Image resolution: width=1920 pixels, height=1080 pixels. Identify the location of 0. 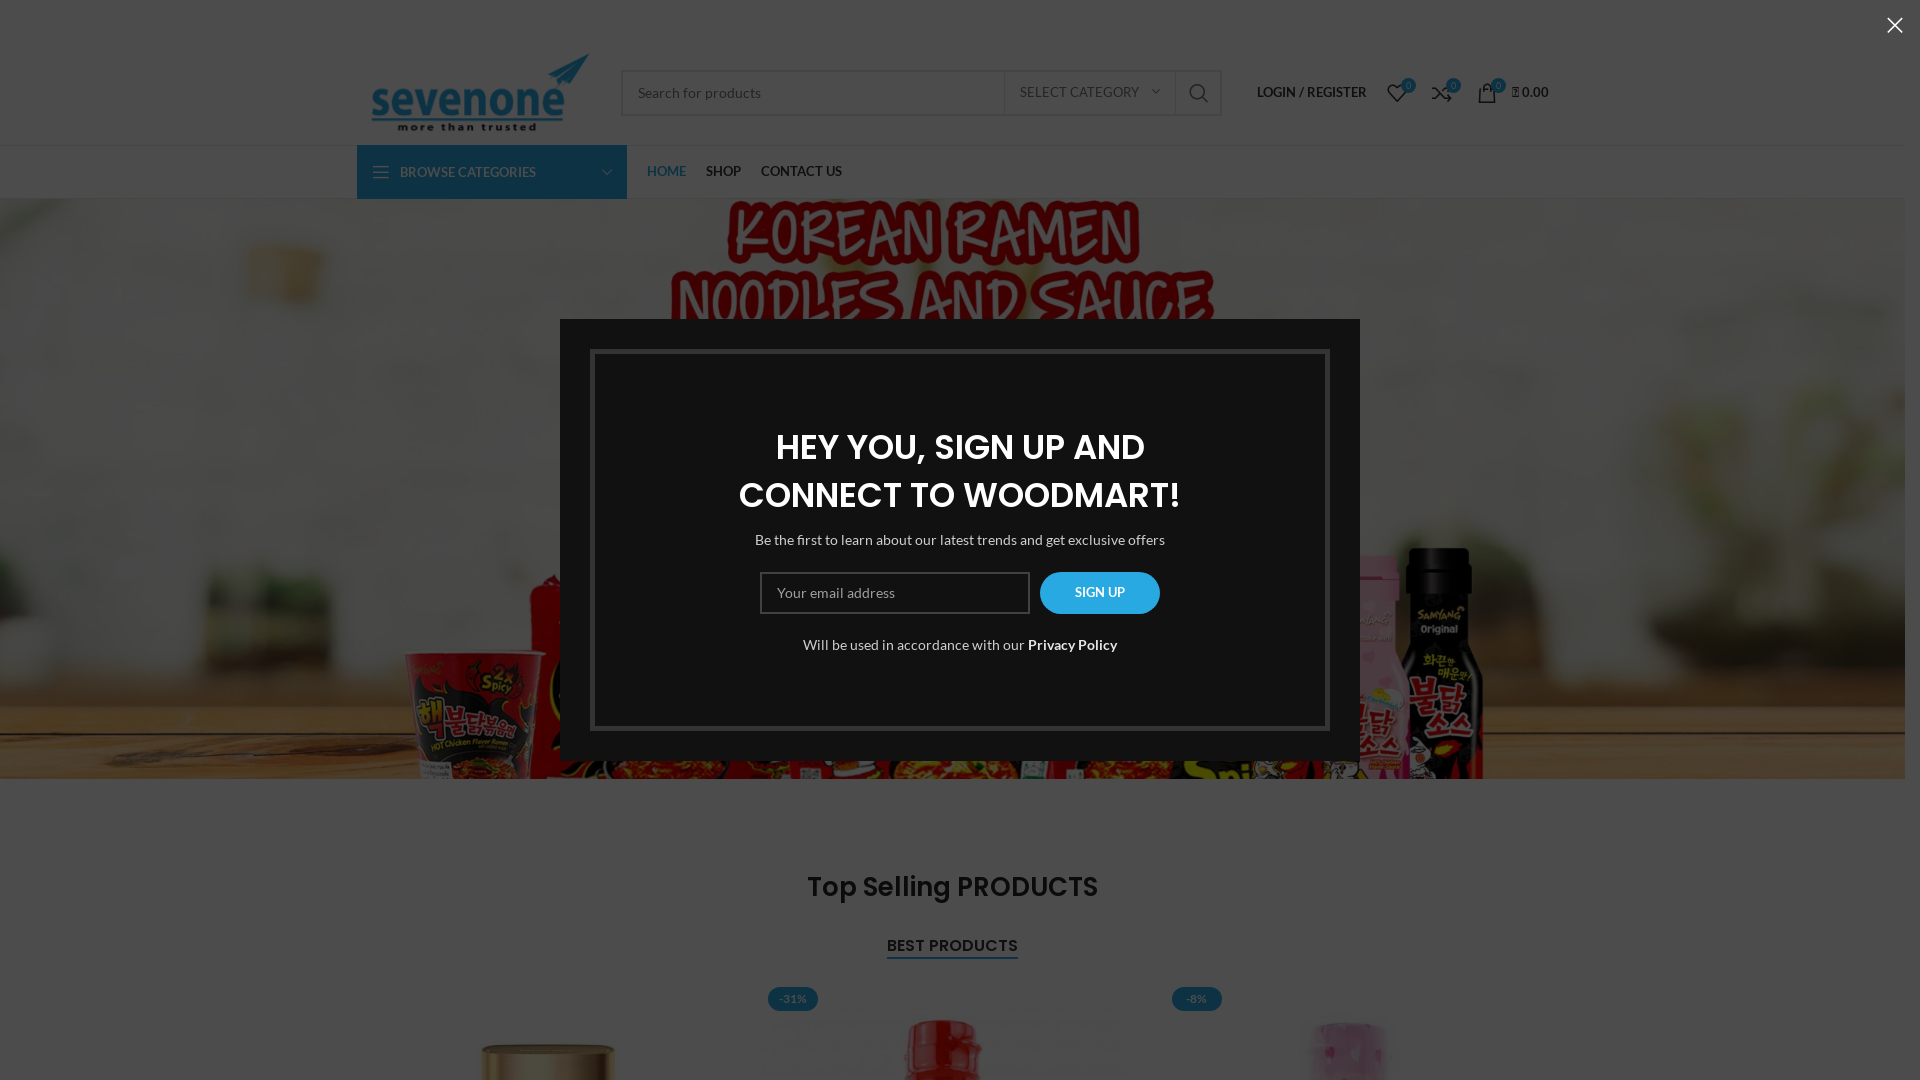
(1442, 92).